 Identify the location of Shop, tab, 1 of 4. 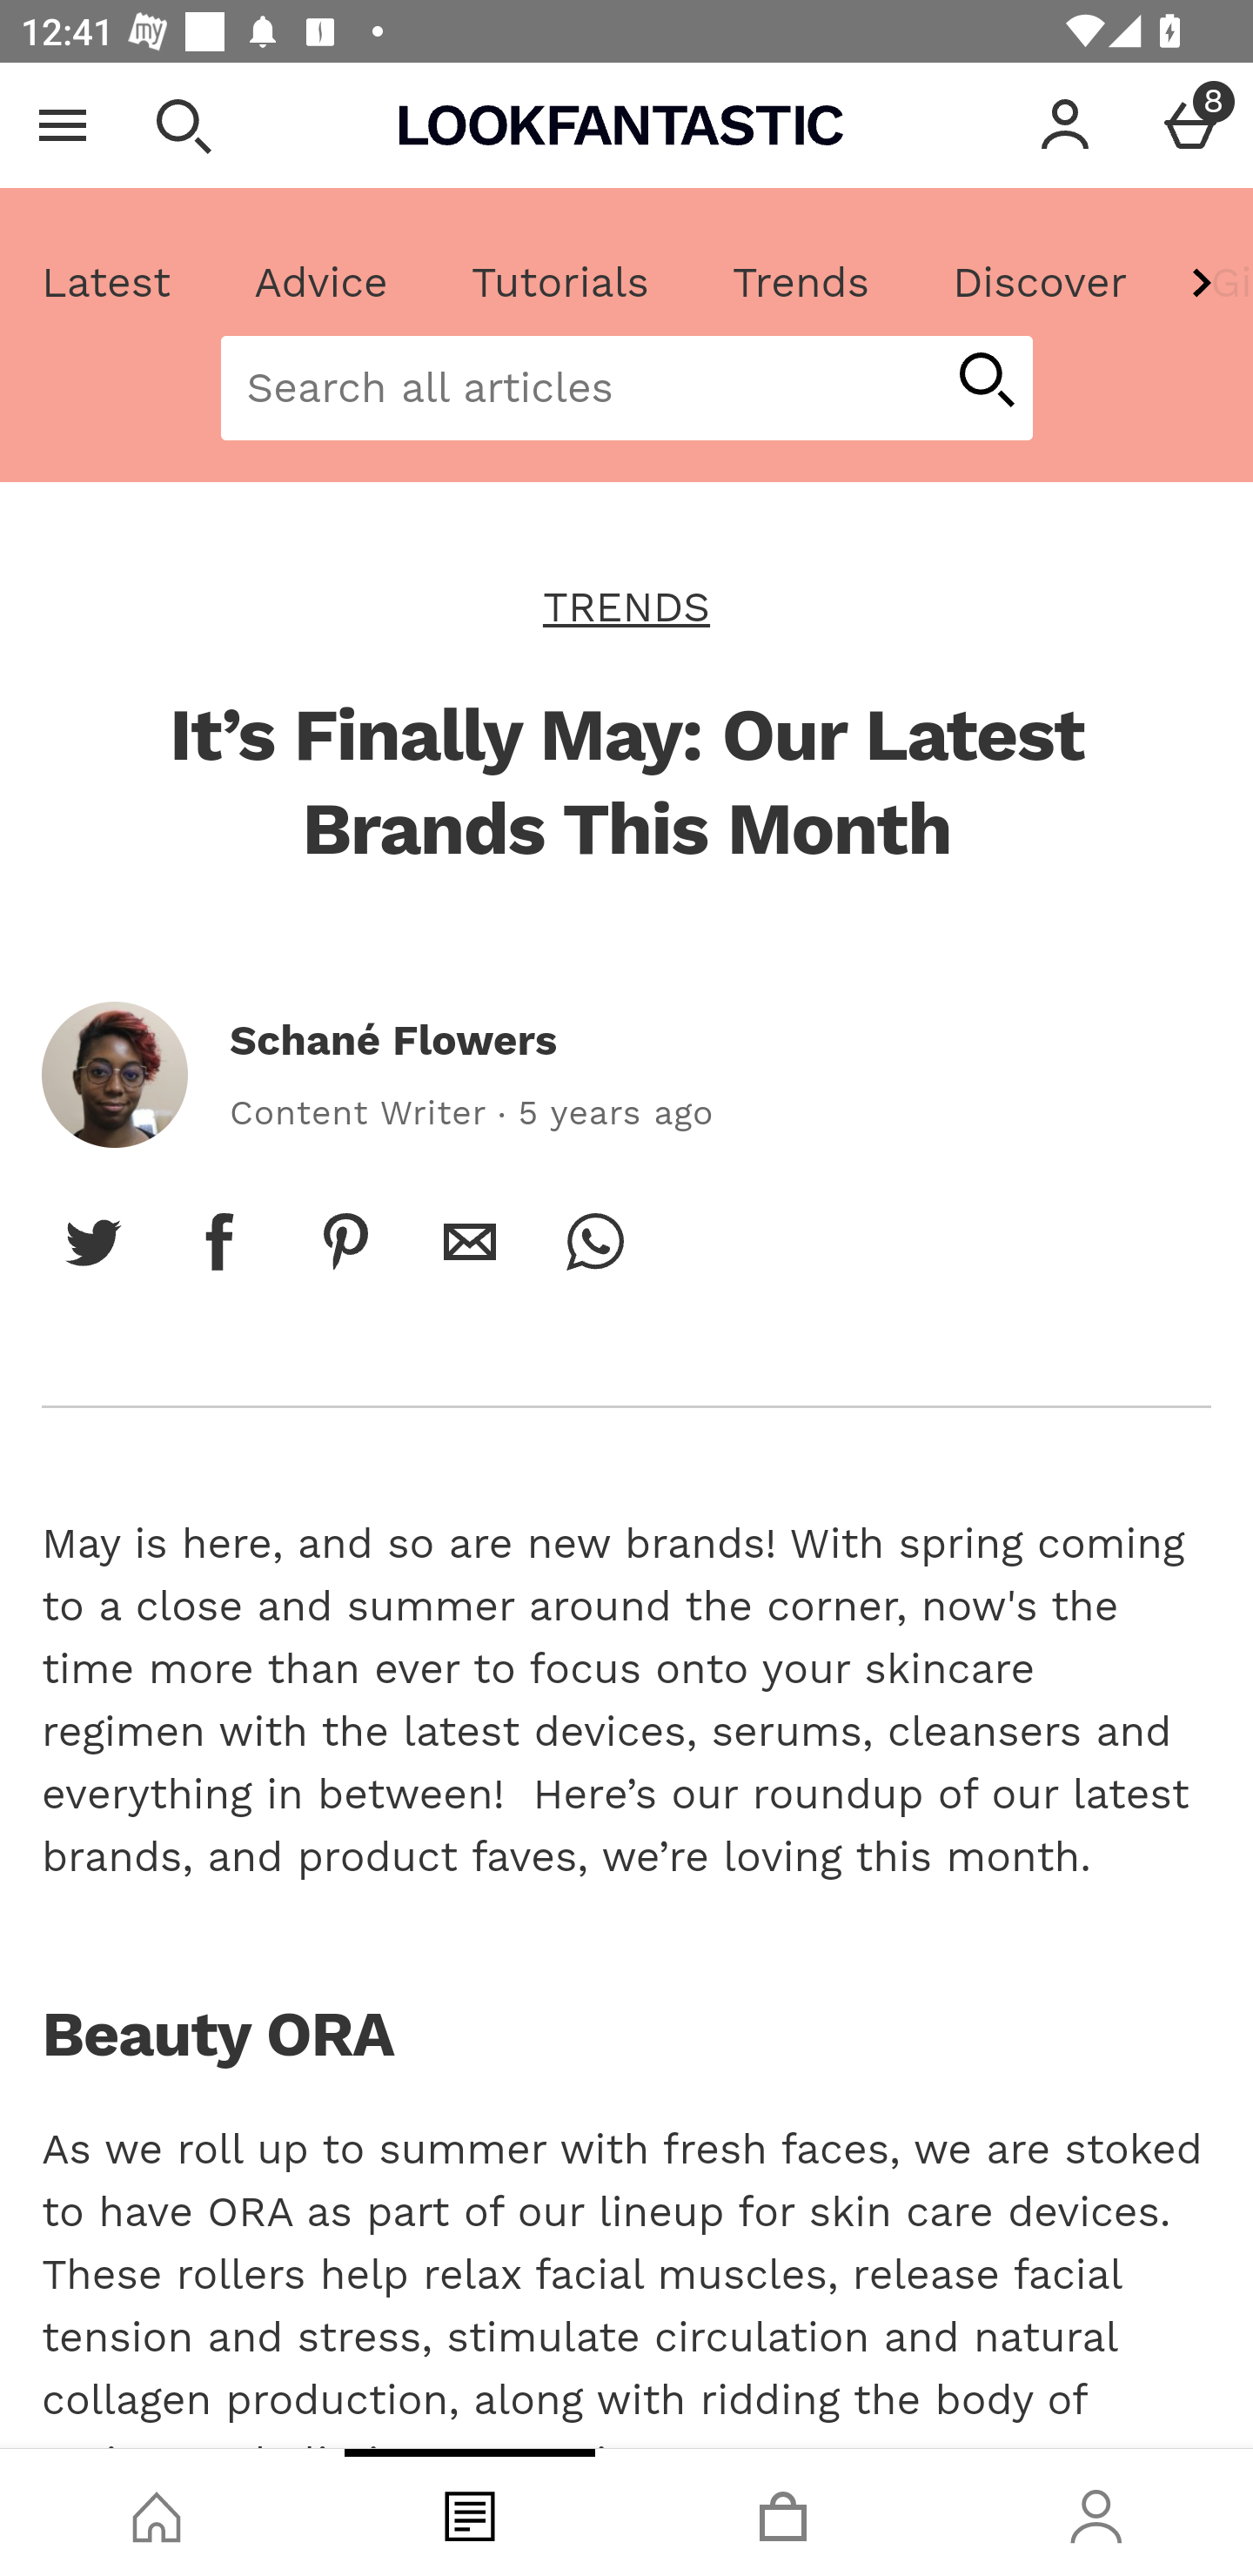
(157, 2512).